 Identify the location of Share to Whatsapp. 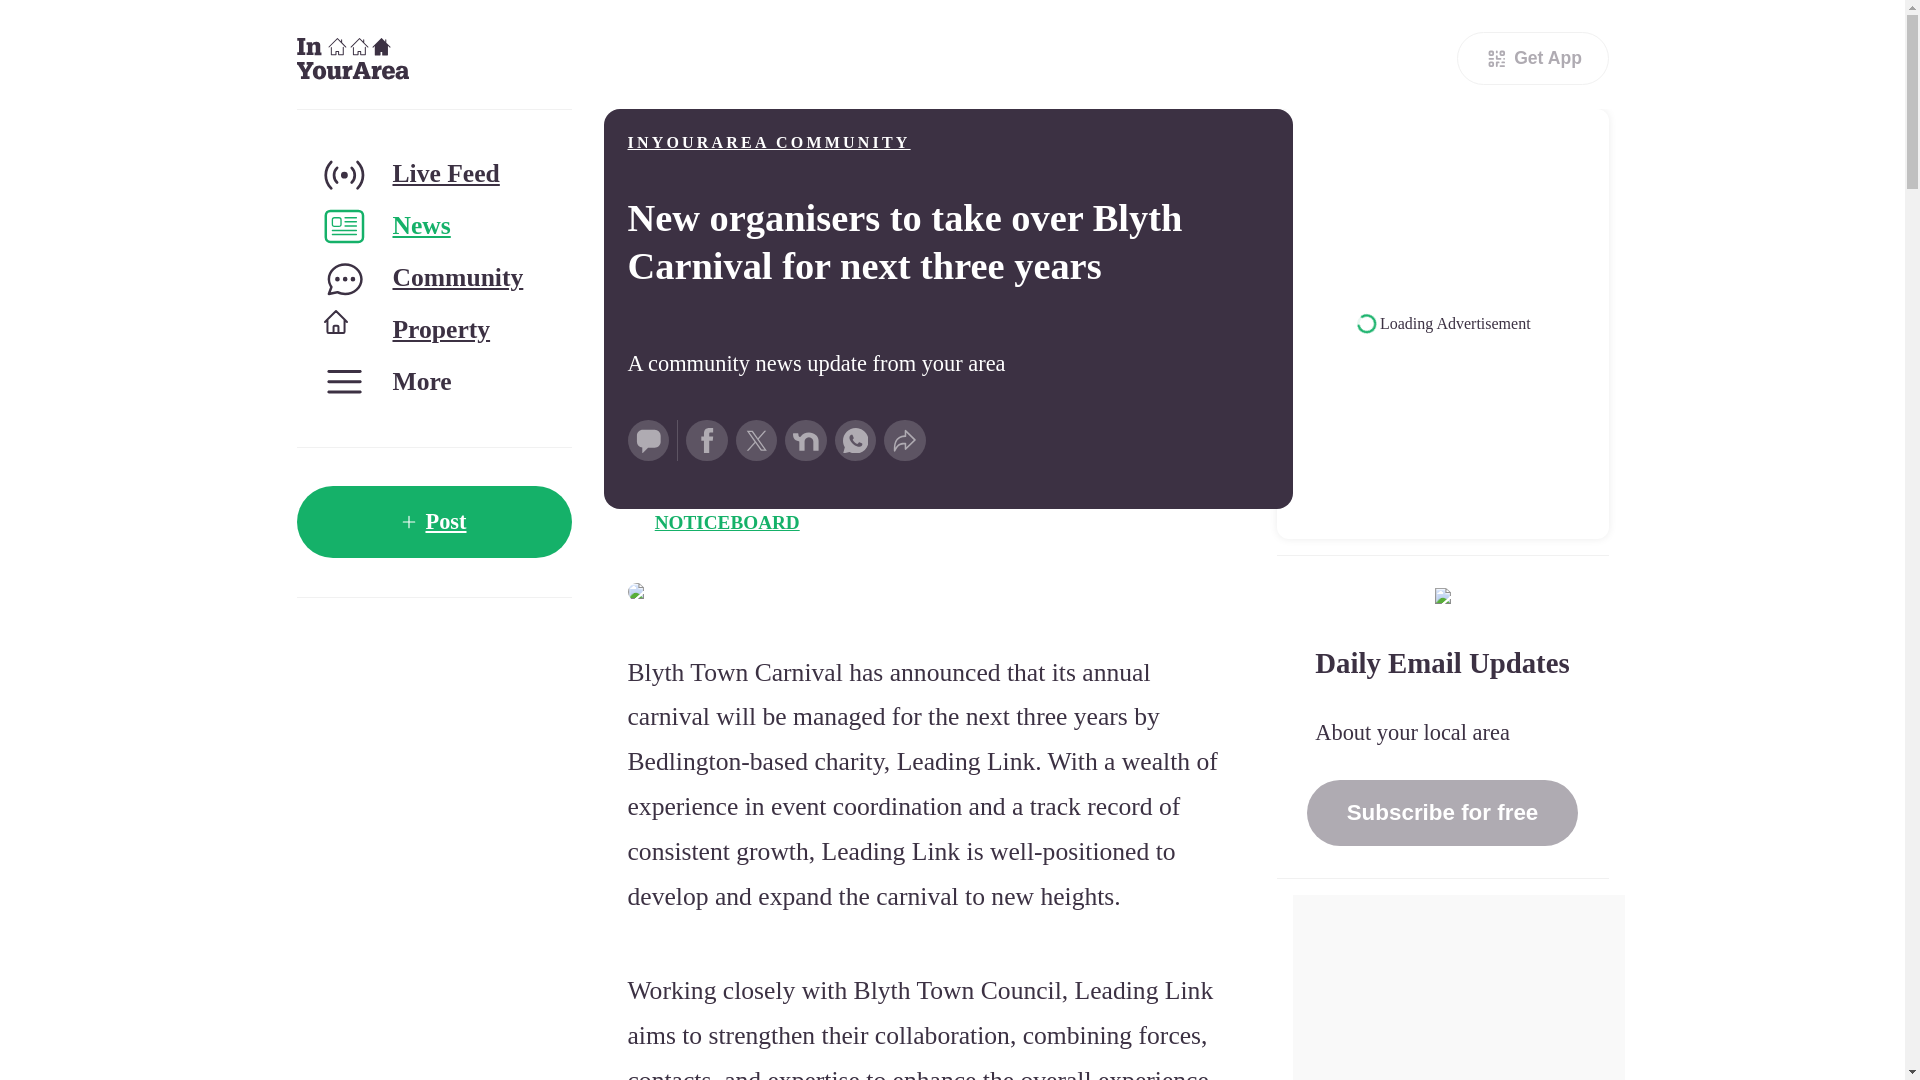
(856, 441).